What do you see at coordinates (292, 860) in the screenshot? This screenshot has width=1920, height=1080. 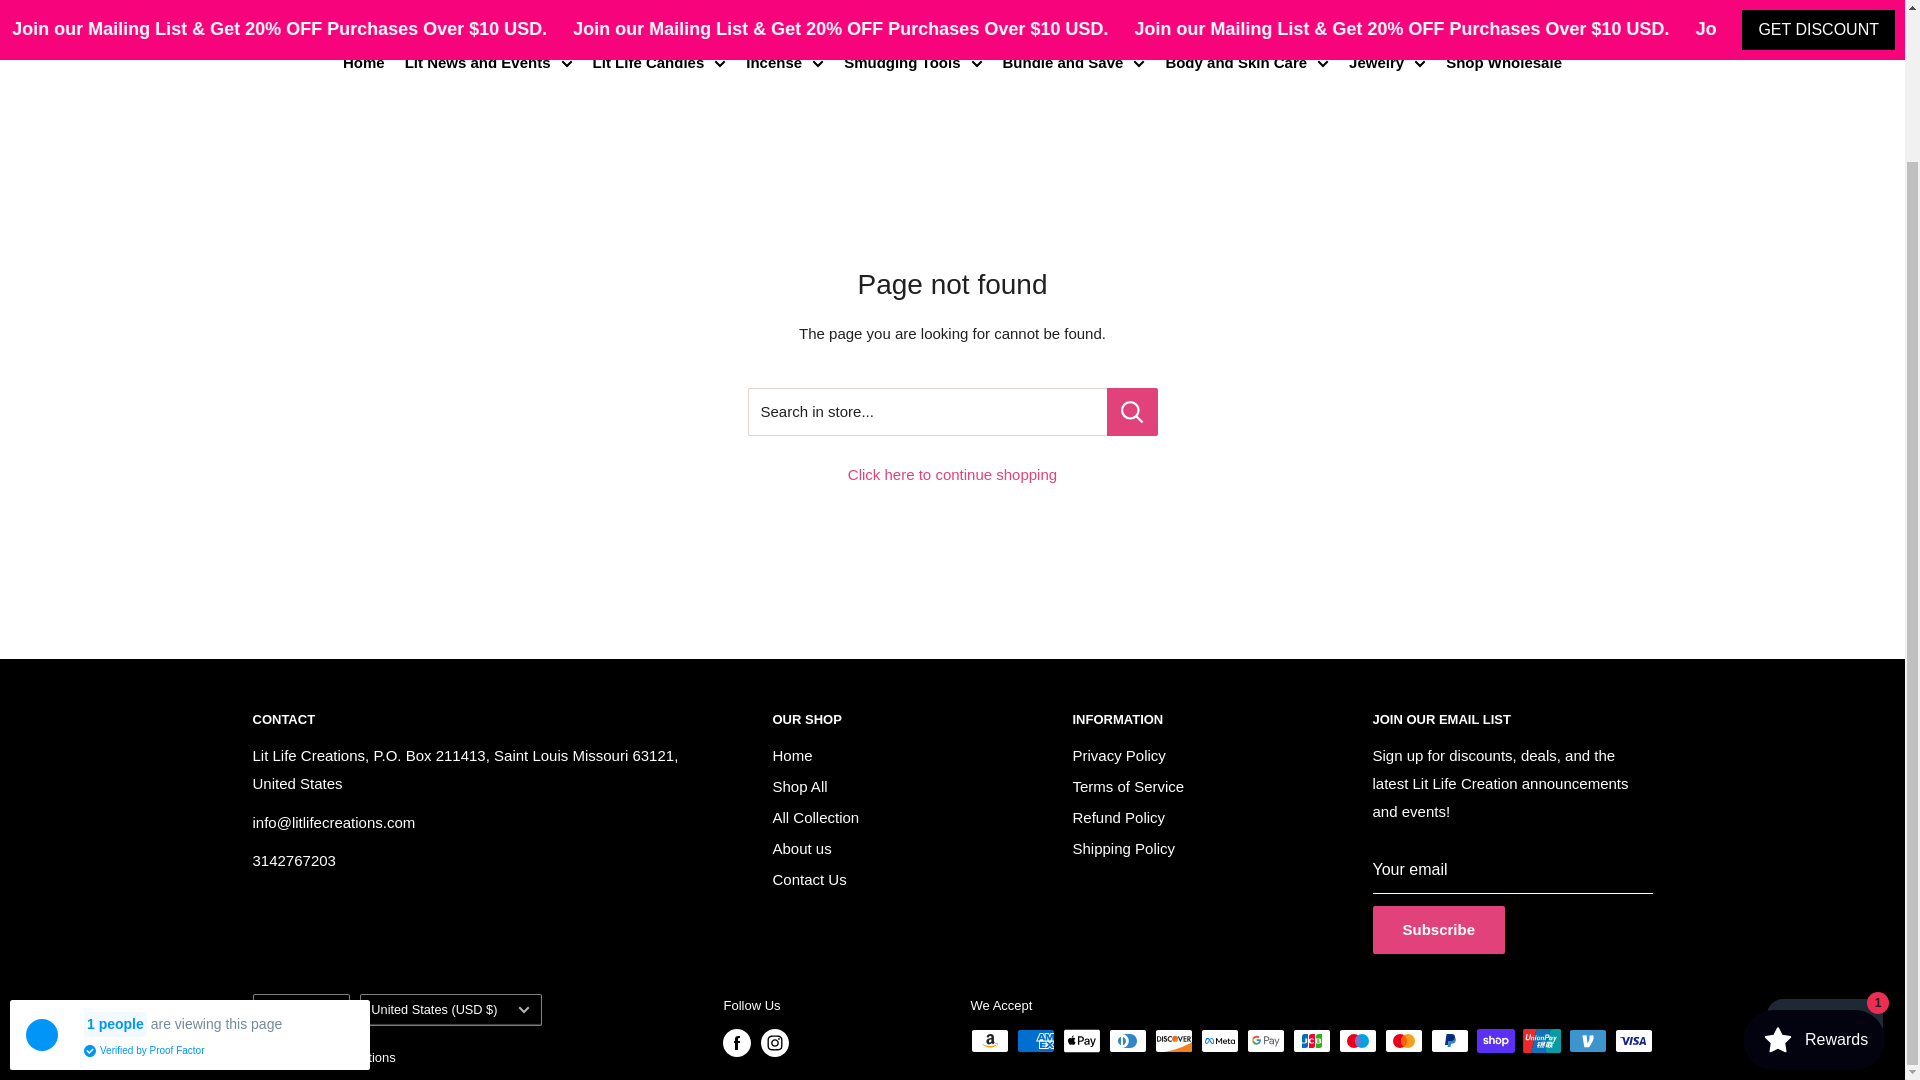 I see `tel:3142767203` at bounding box center [292, 860].